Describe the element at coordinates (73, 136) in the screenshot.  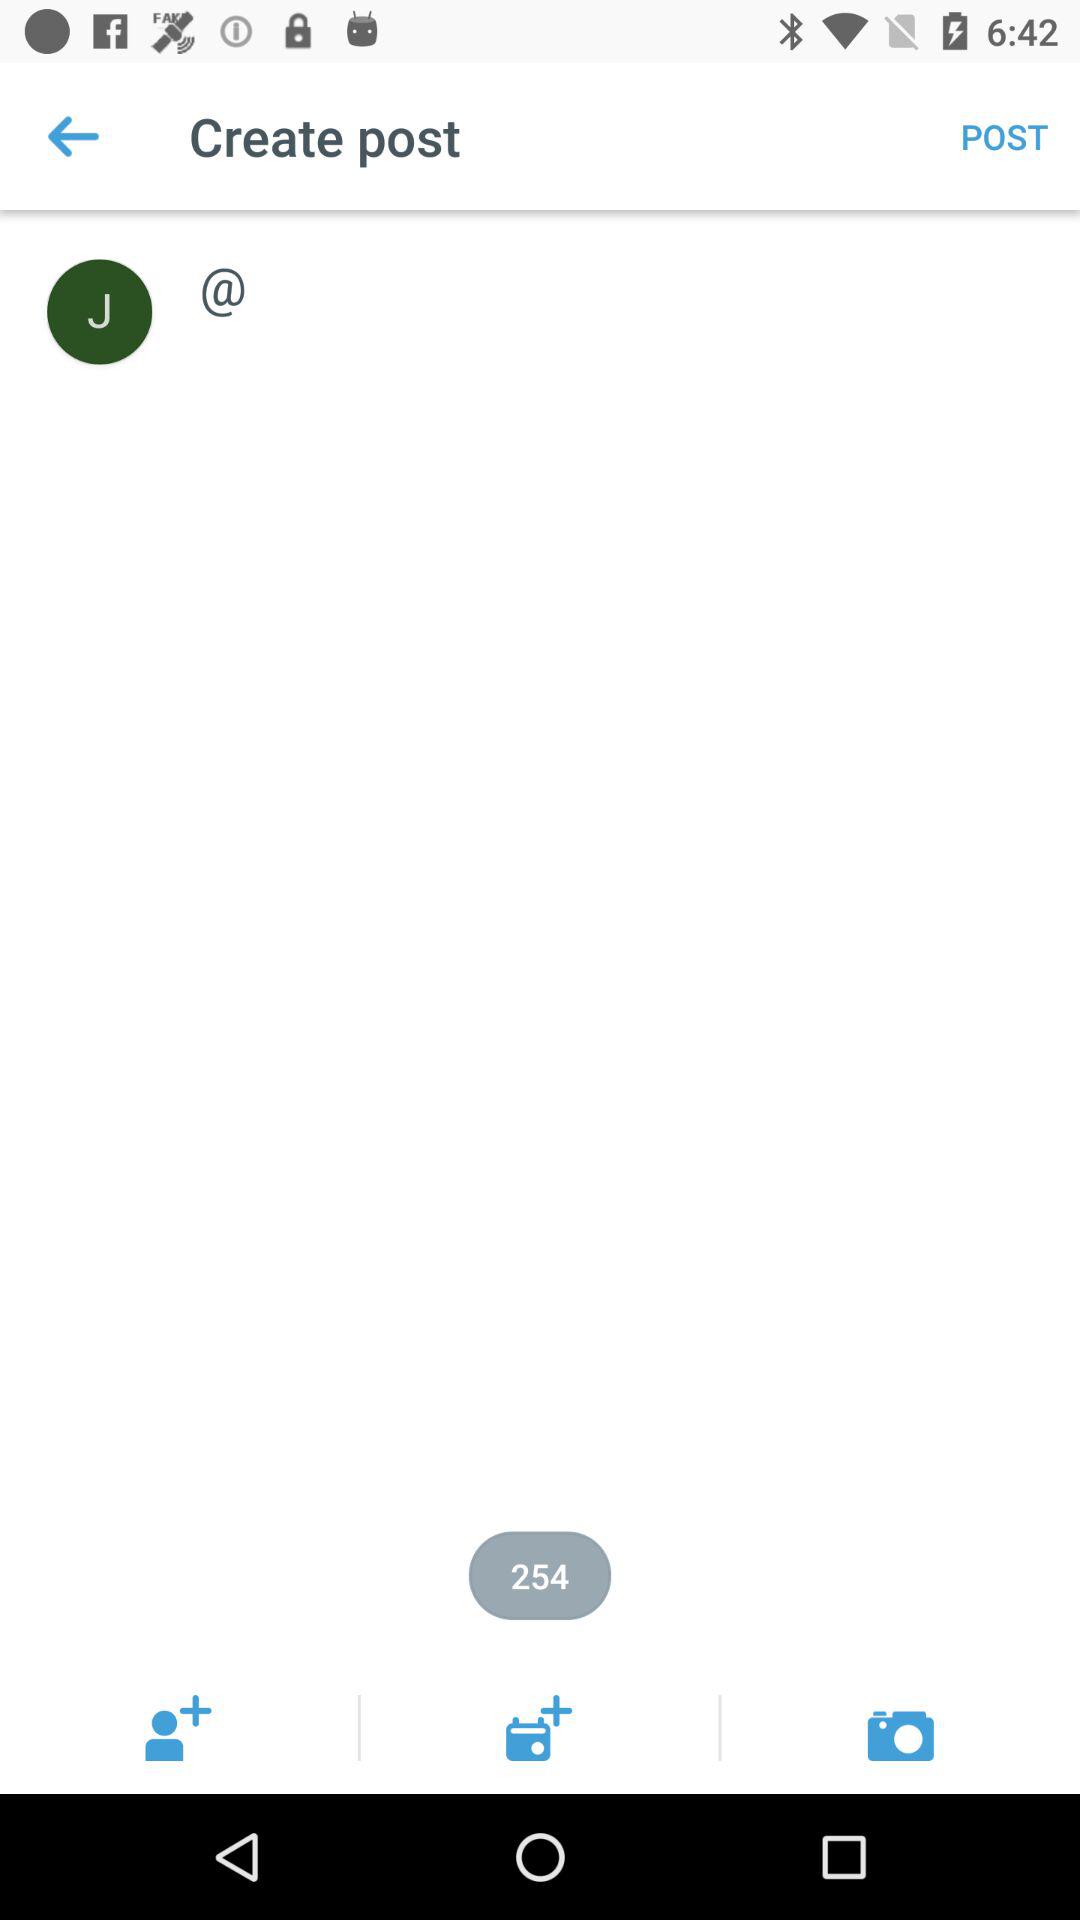
I see `tap the icon to the left of the create post item` at that location.